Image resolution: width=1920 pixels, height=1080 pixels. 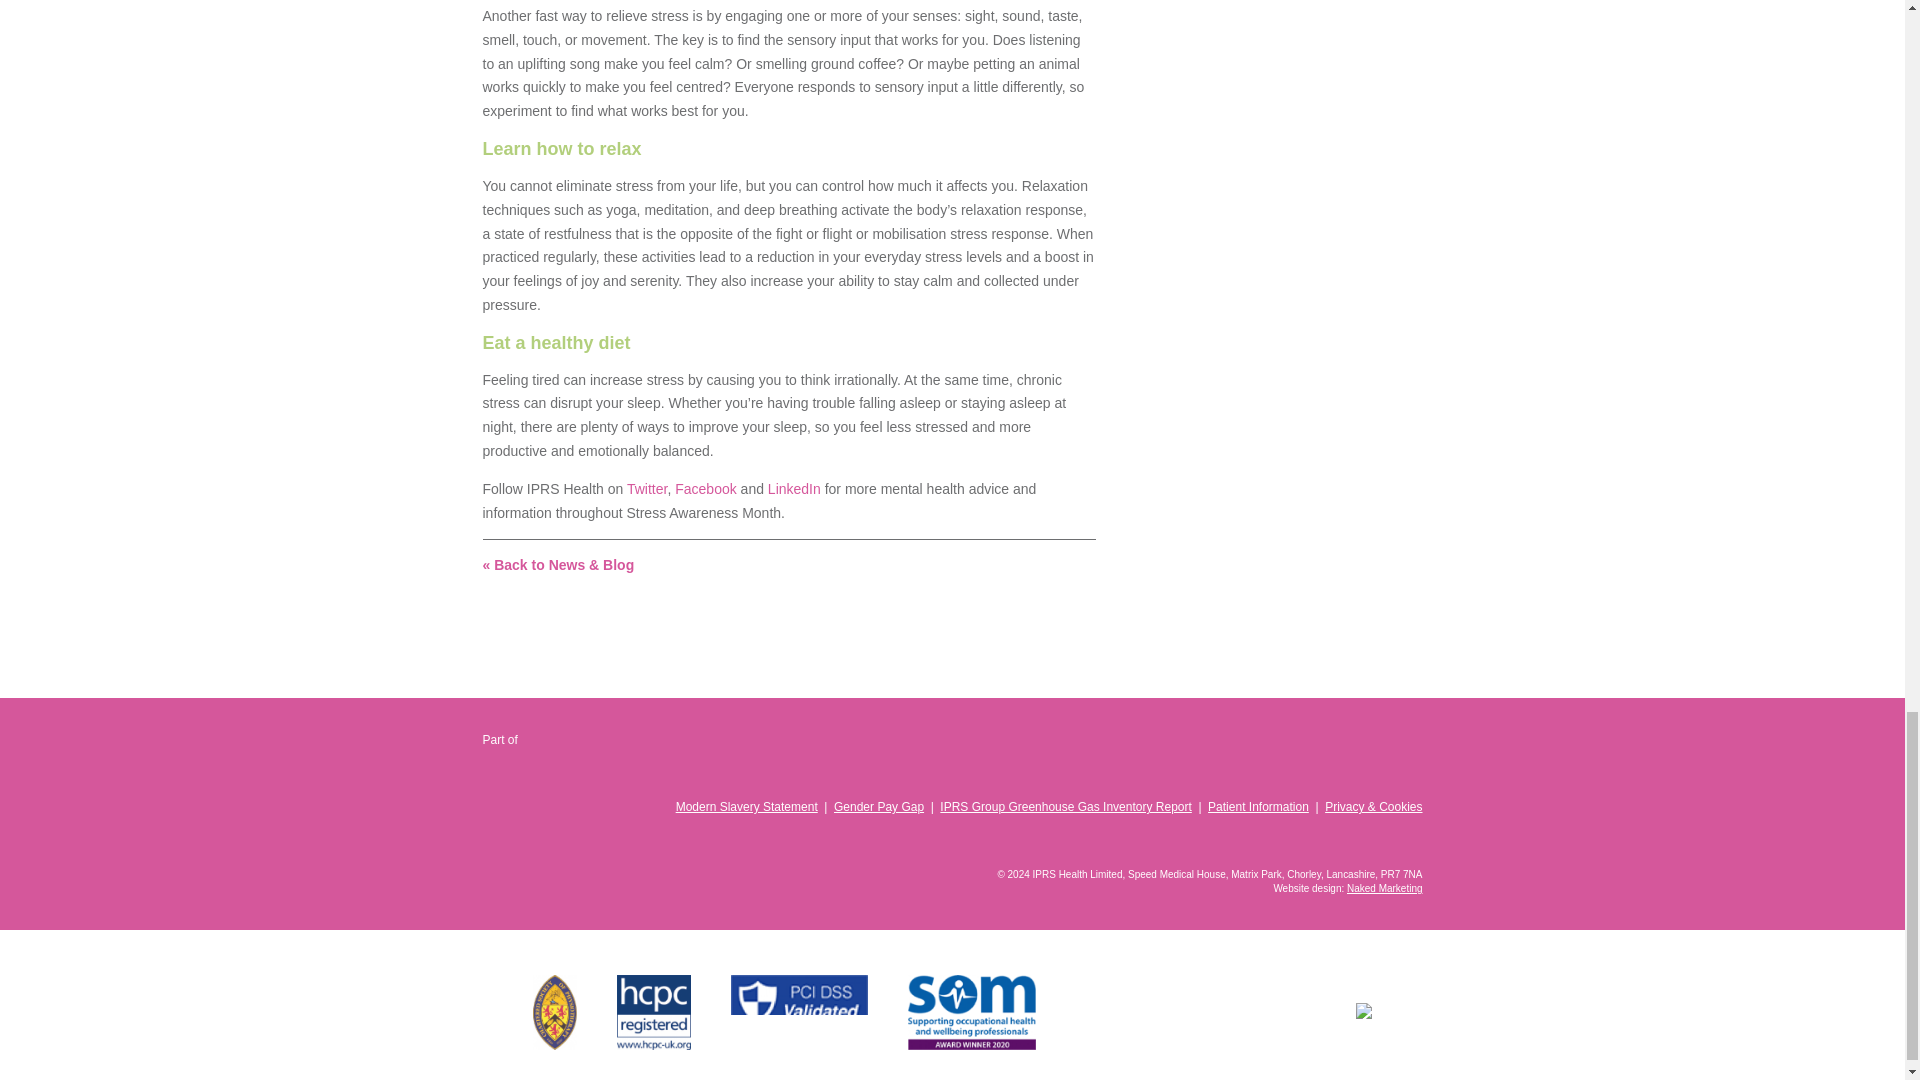 I want to click on IPRS Group, so click(x=590, y=766).